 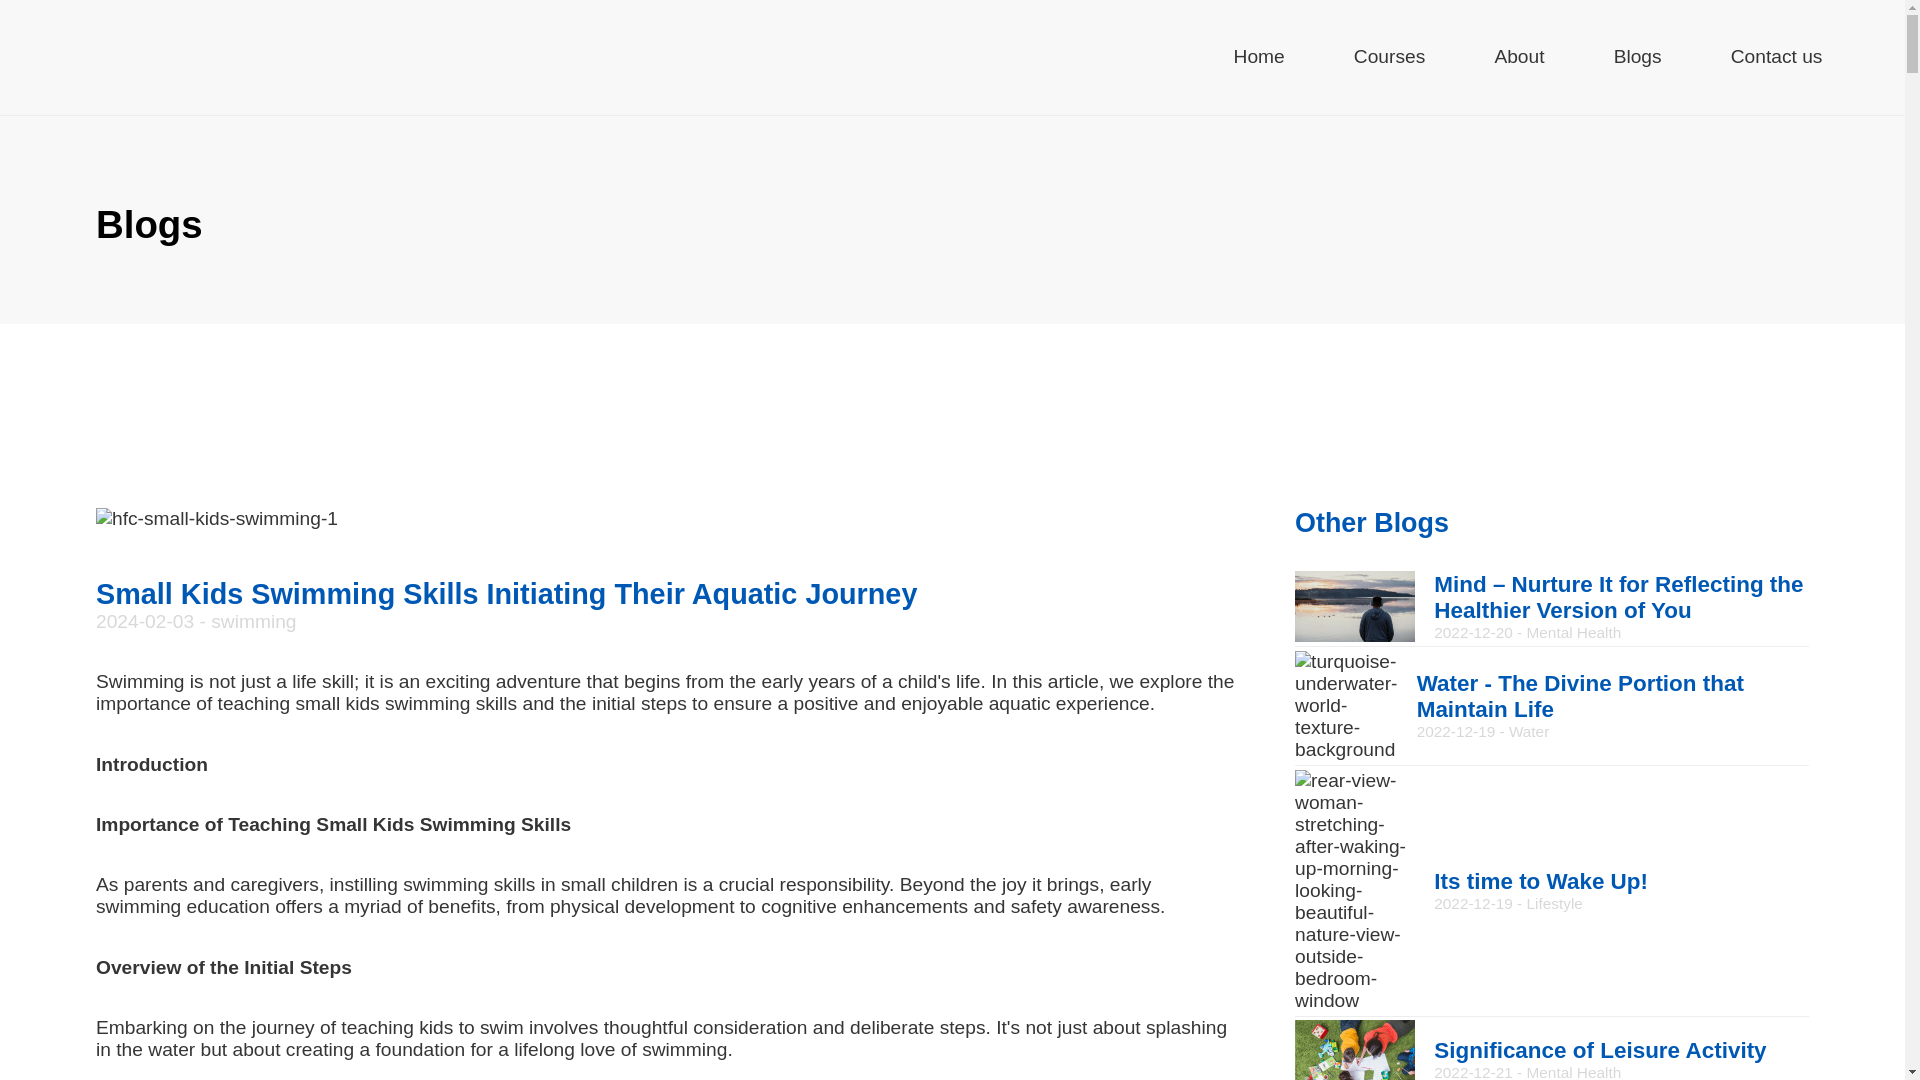 What do you see at coordinates (1638, 58) in the screenshot?
I see `Courses` at bounding box center [1638, 58].